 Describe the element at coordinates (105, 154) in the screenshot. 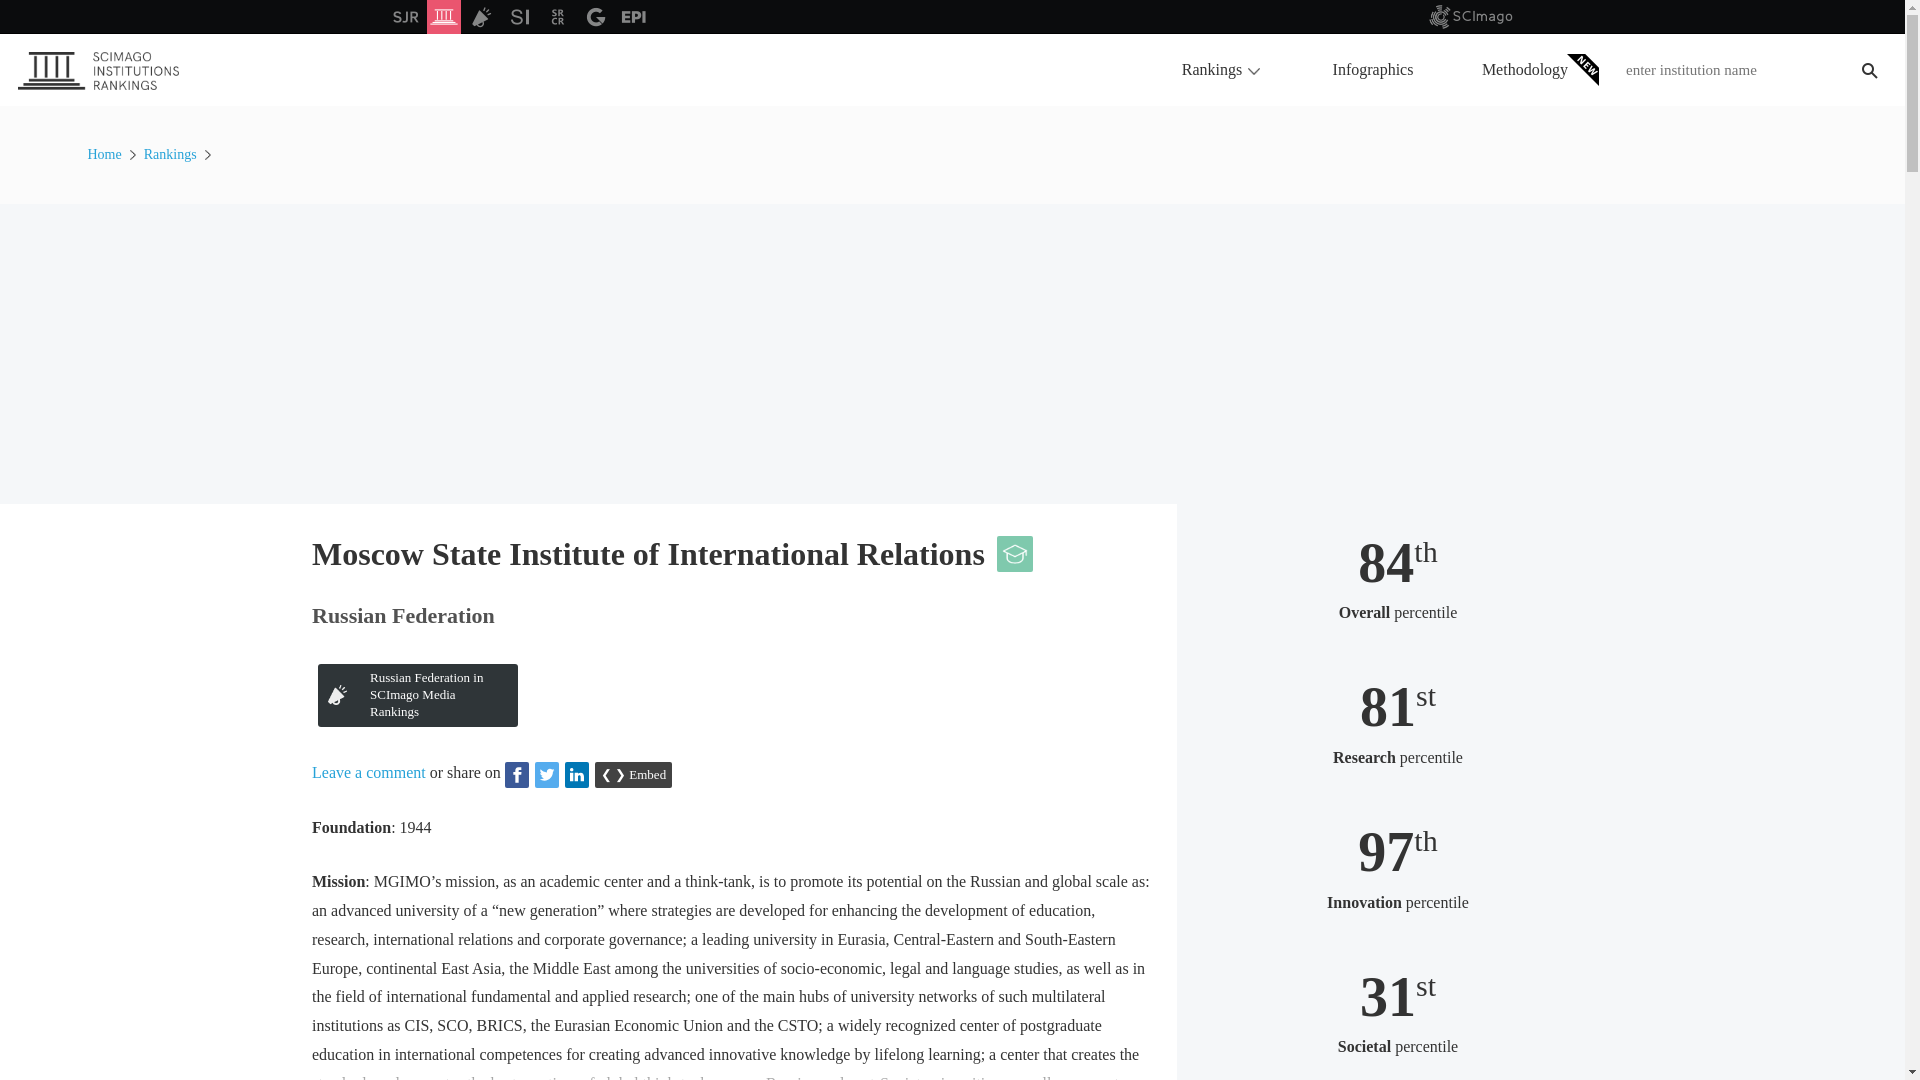

I see `Home` at that location.